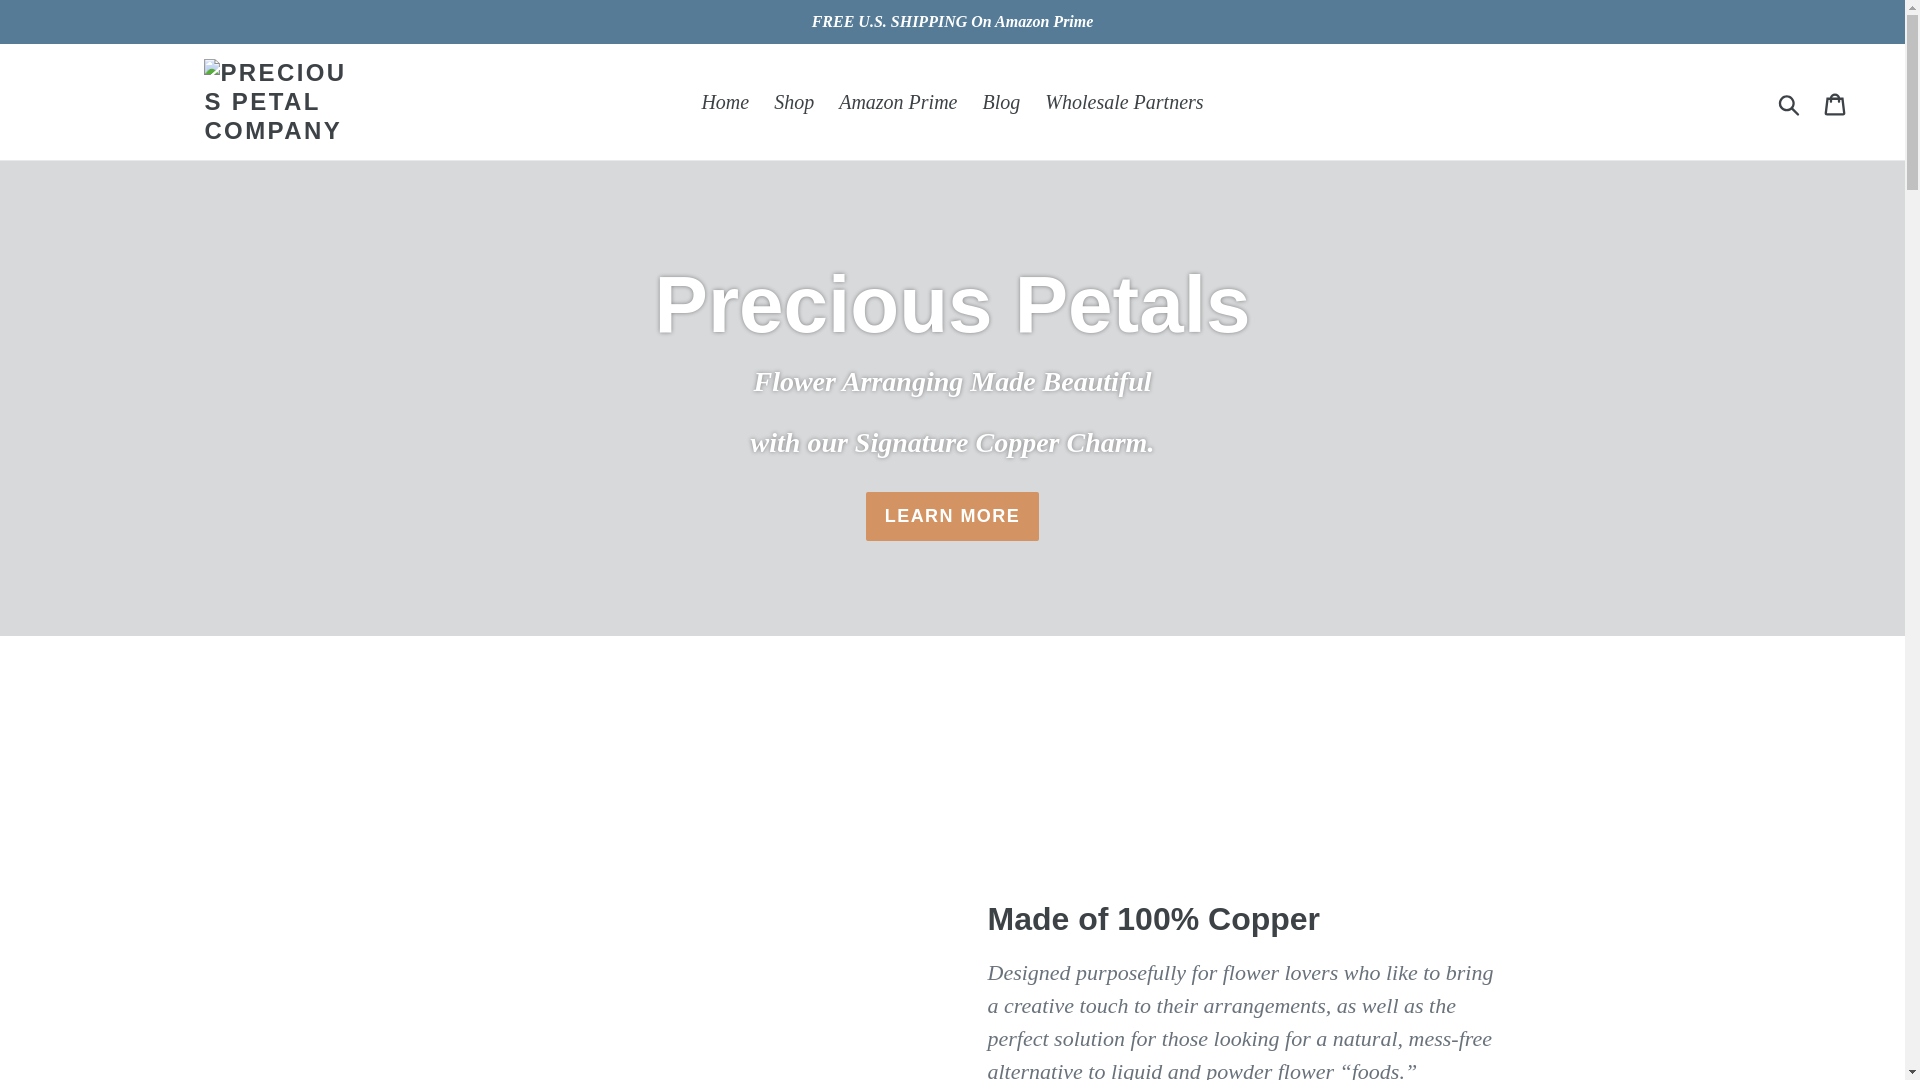  I want to click on Shop, so click(794, 102).